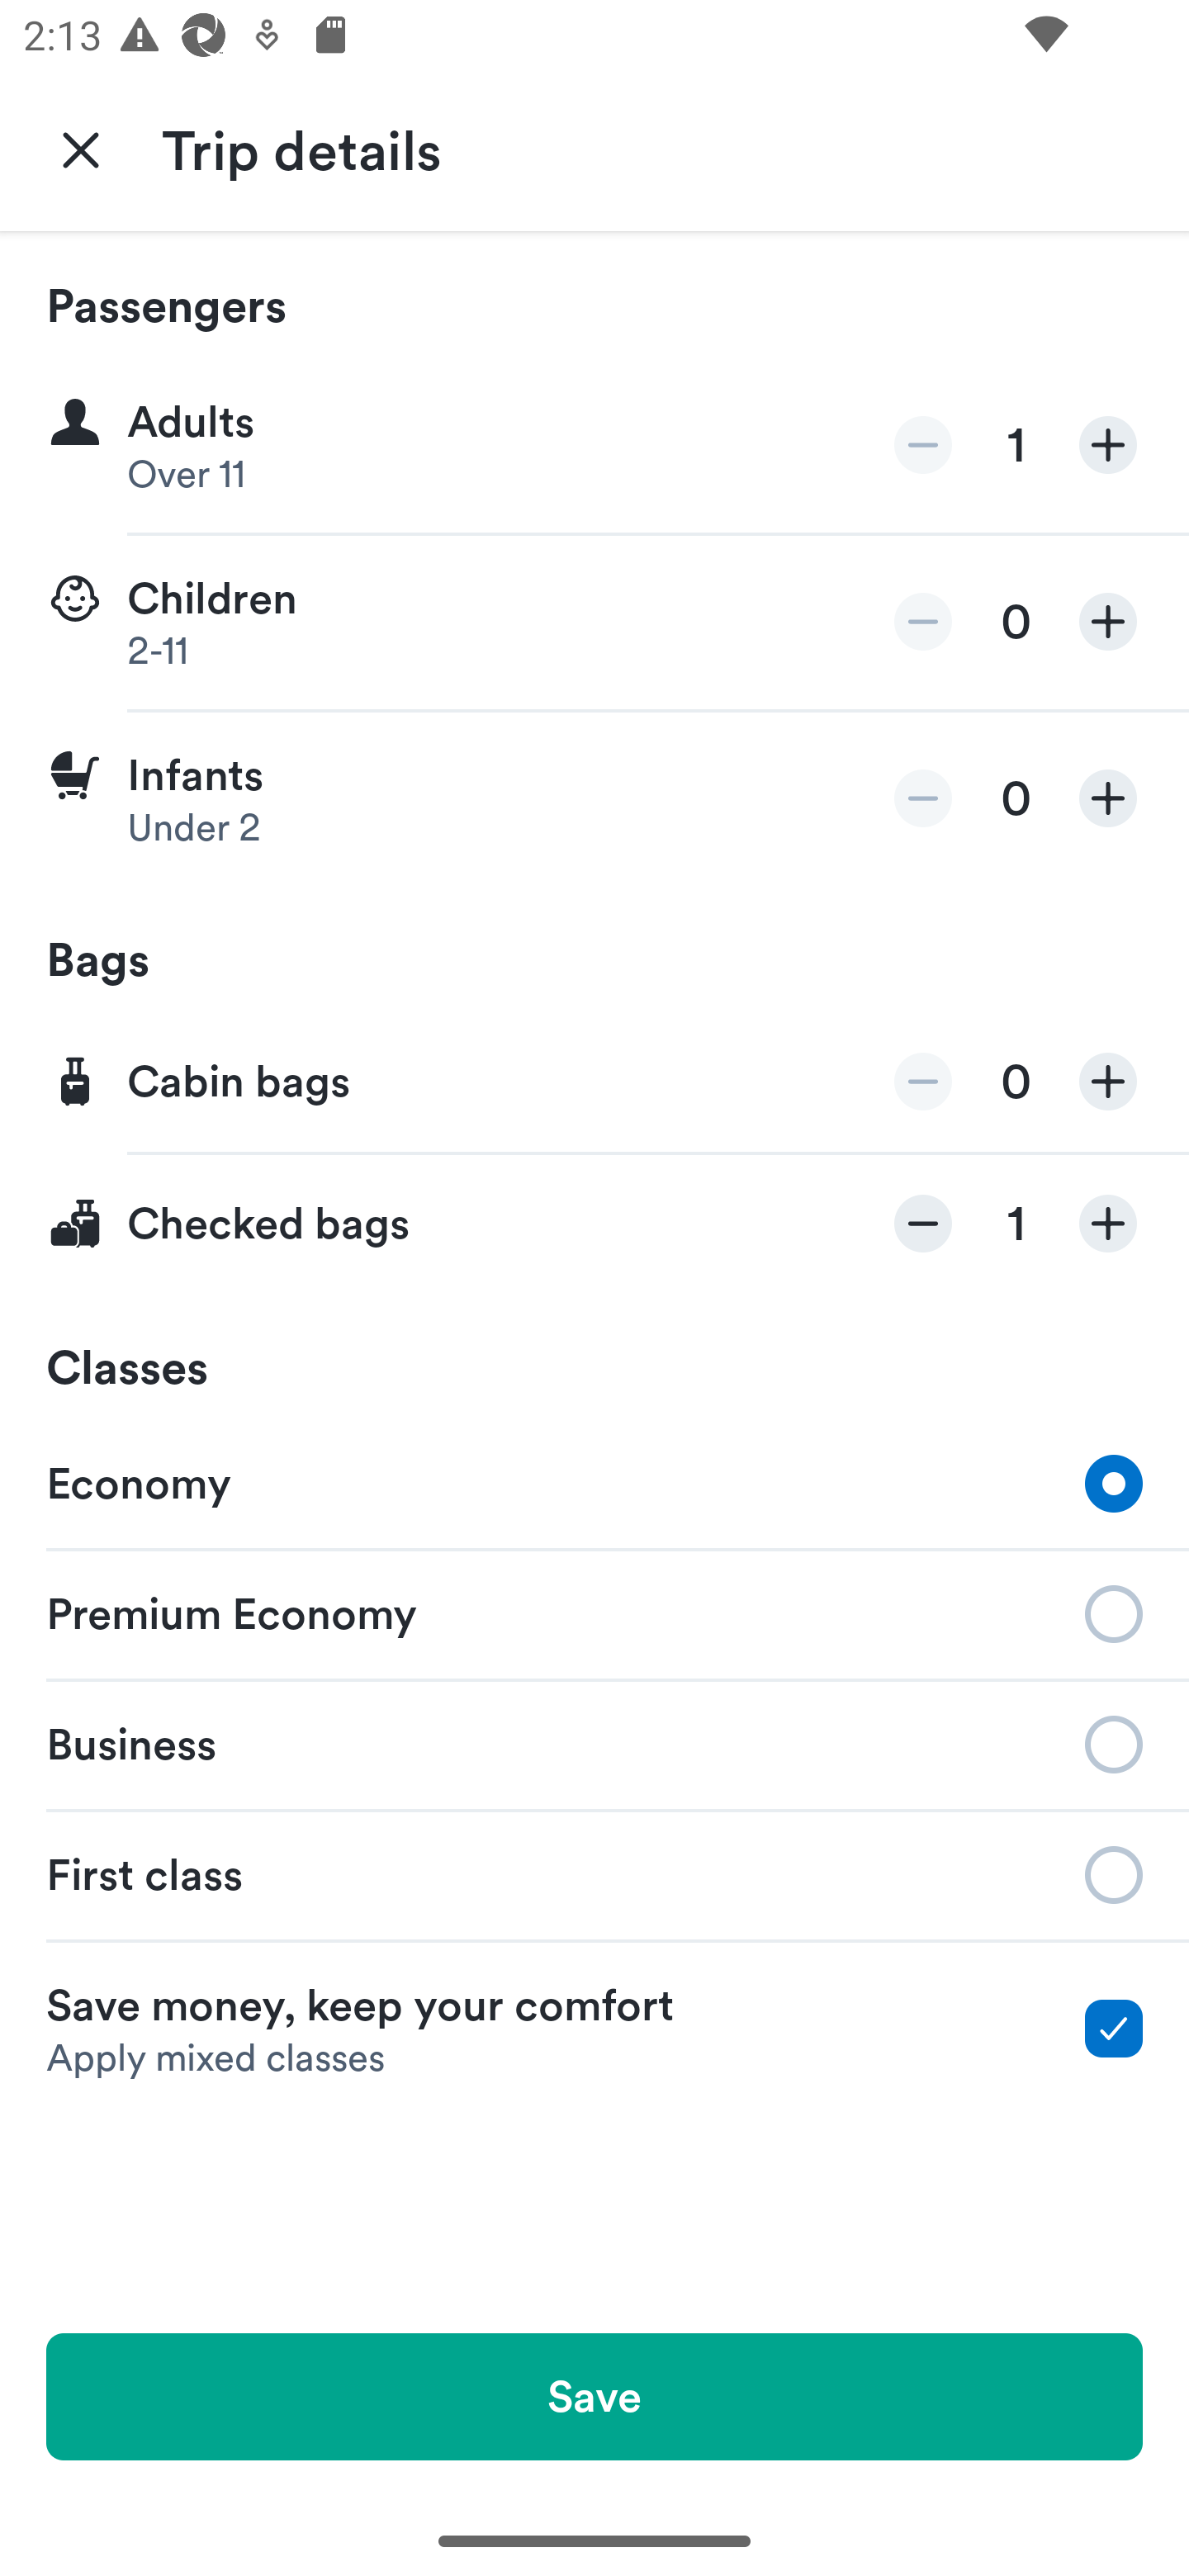  Describe the element at coordinates (594, 1224) in the screenshot. I see `Remove 1 Add Checked bags` at that location.